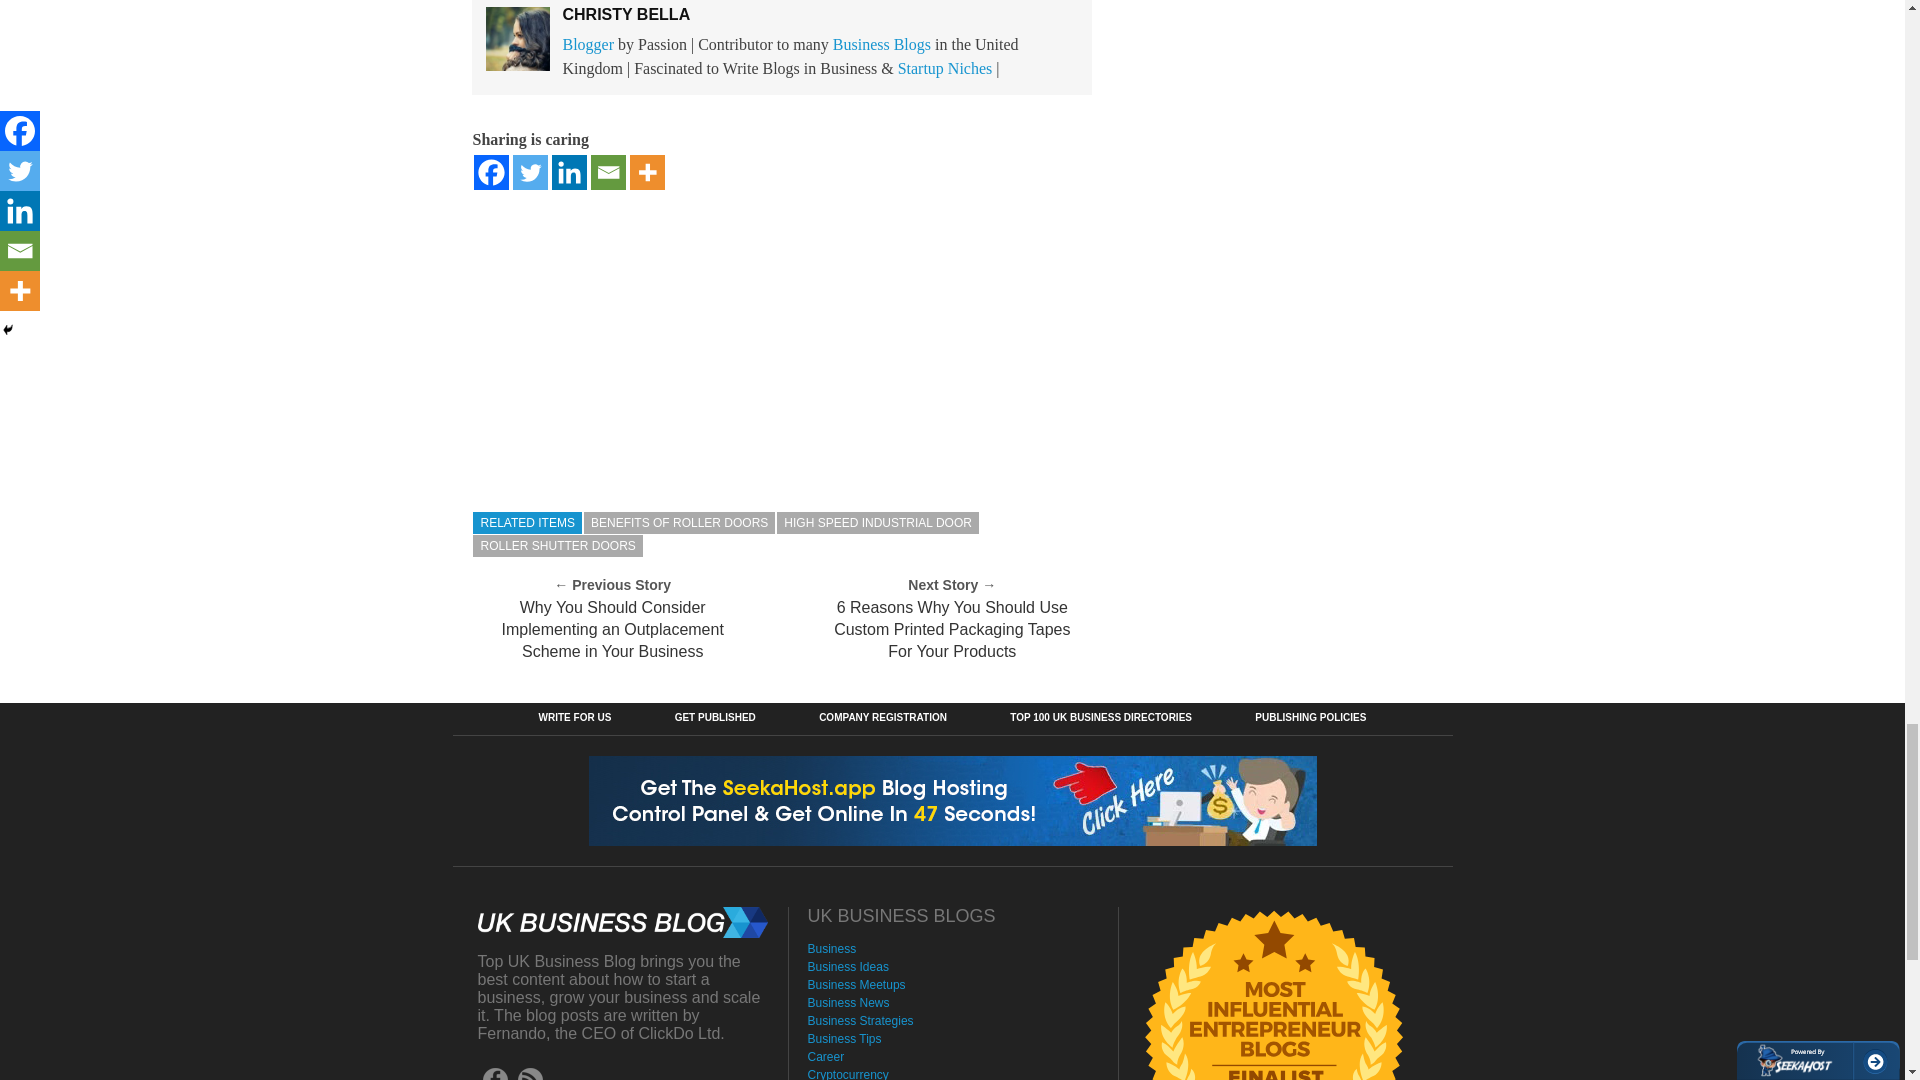 This screenshot has width=1920, height=1080. What do you see at coordinates (491, 172) in the screenshot?
I see `Facebook` at bounding box center [491, 172].